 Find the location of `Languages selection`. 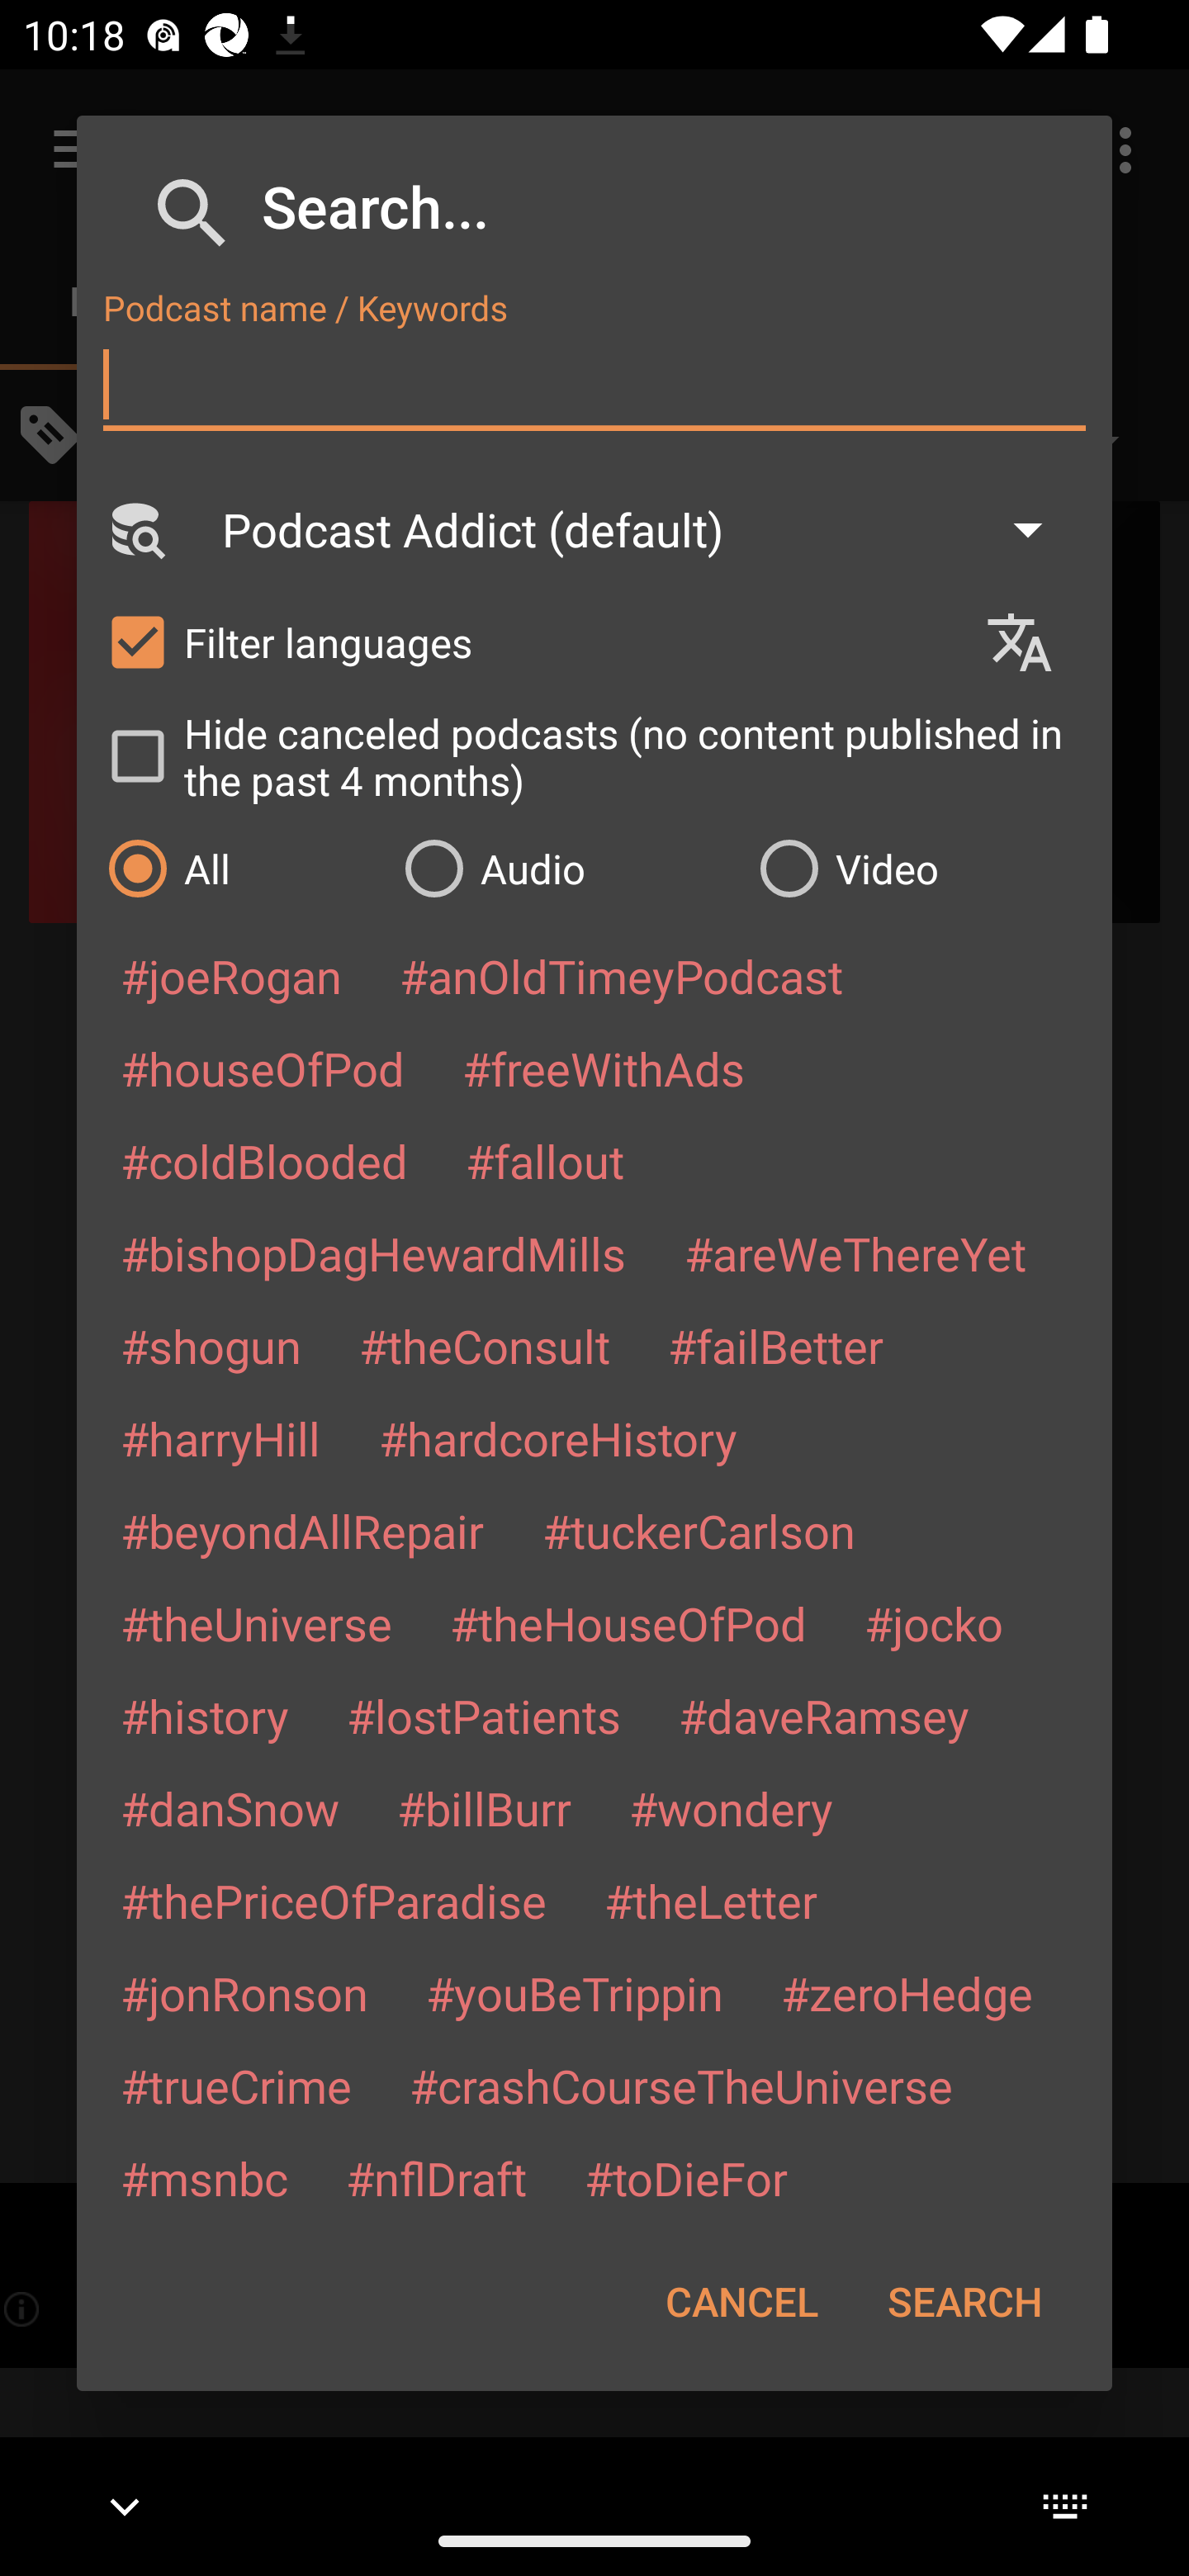

Languages selection is located at coordinates (1034, 642).